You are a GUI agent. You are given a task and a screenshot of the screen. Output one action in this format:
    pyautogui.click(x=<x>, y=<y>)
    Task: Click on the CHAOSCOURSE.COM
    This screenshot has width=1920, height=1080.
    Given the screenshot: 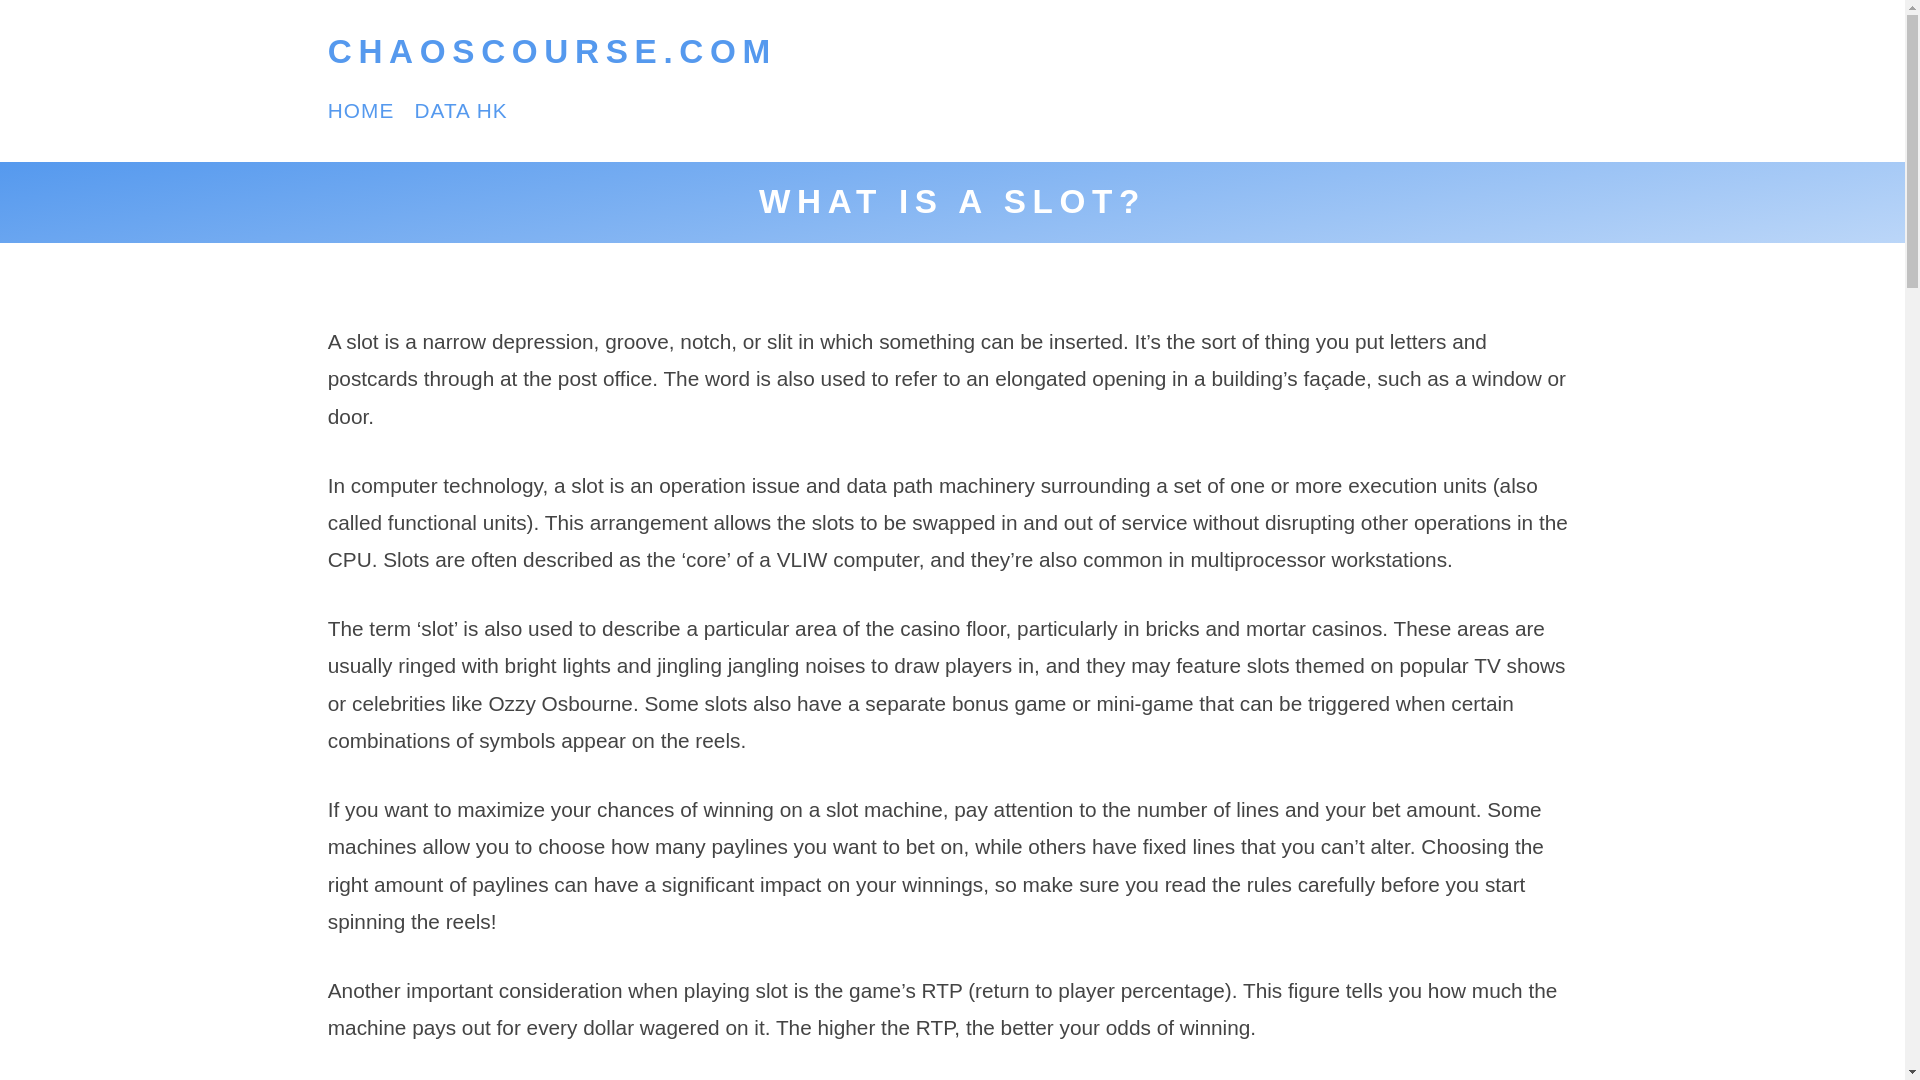 What is the action you would take?
    pyautogui.click(x=552, y=52)
    